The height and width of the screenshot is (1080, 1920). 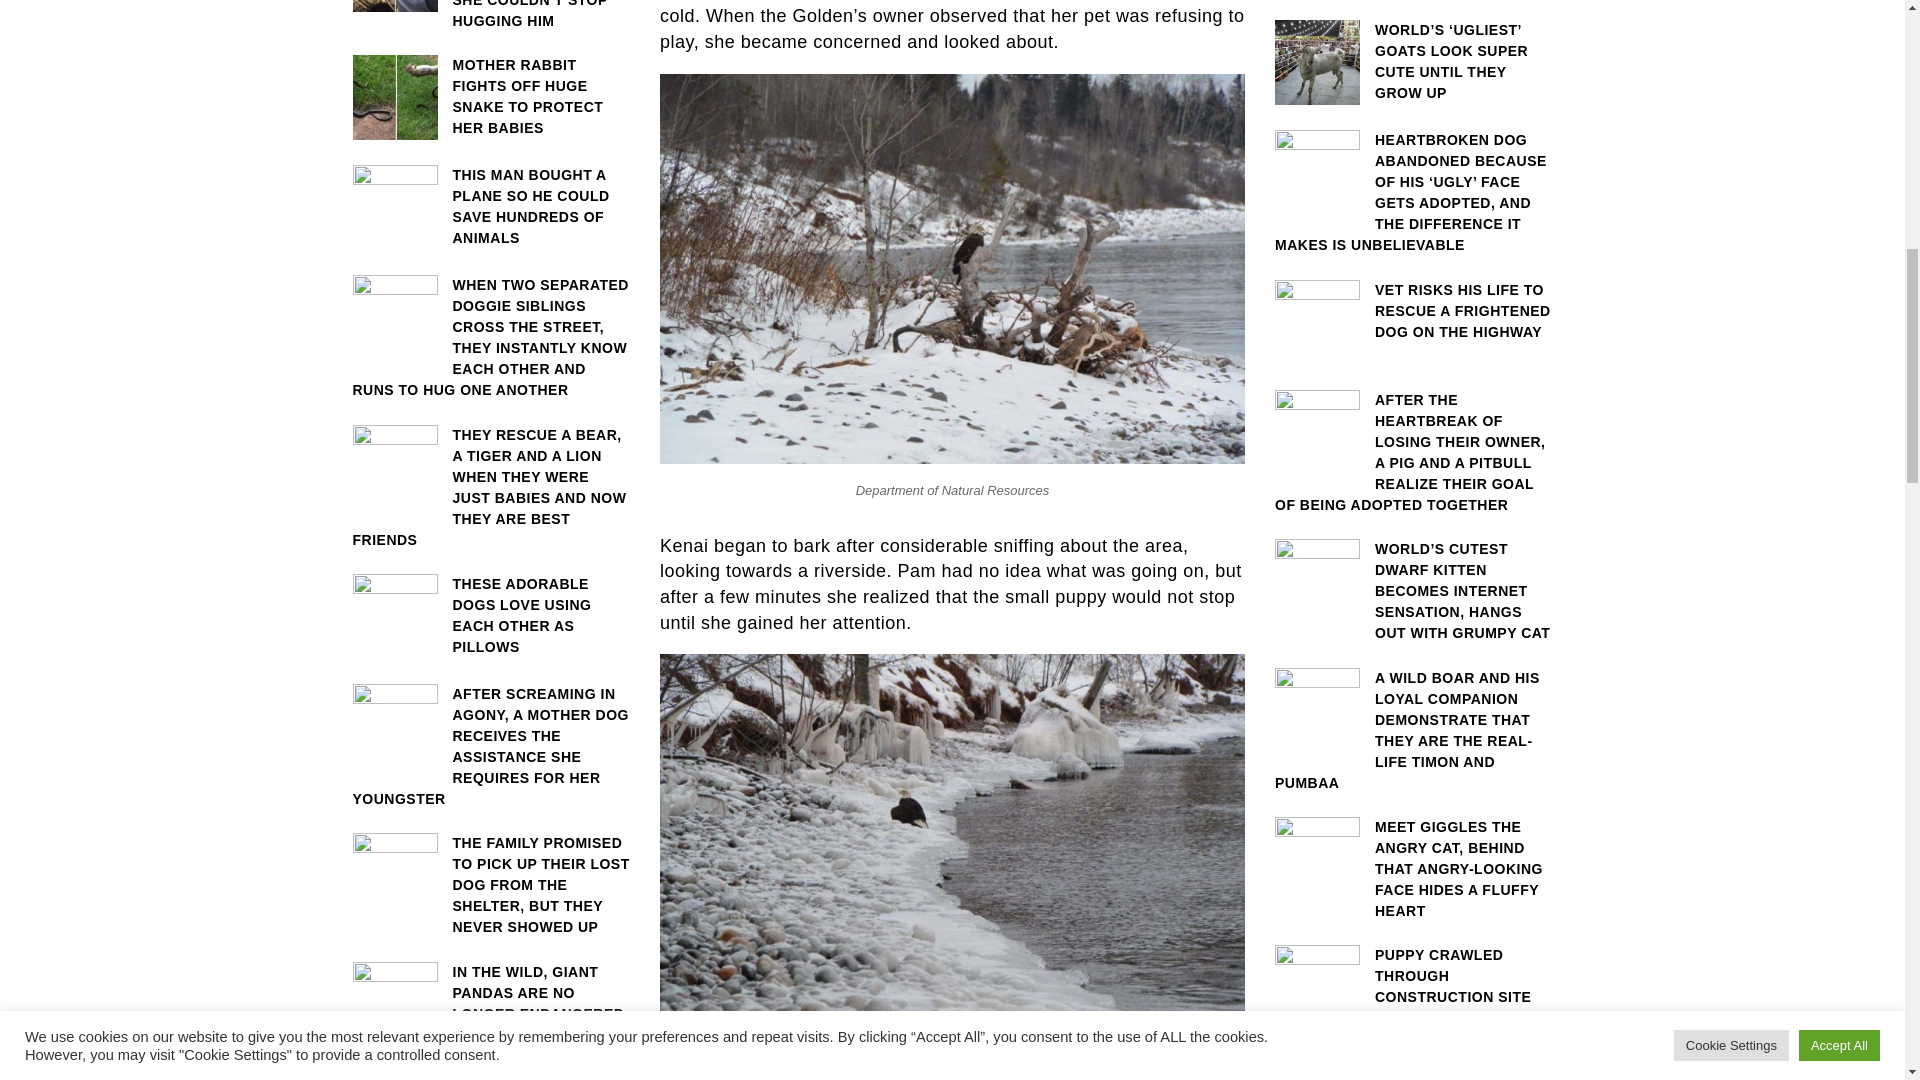 What do you see at coordinates (490, 993) in the screenshot?
I see `IN THE WILD, GIANT PANDAS ARE NO LONGER ENDANGERED` at bounding box center [490, 993].